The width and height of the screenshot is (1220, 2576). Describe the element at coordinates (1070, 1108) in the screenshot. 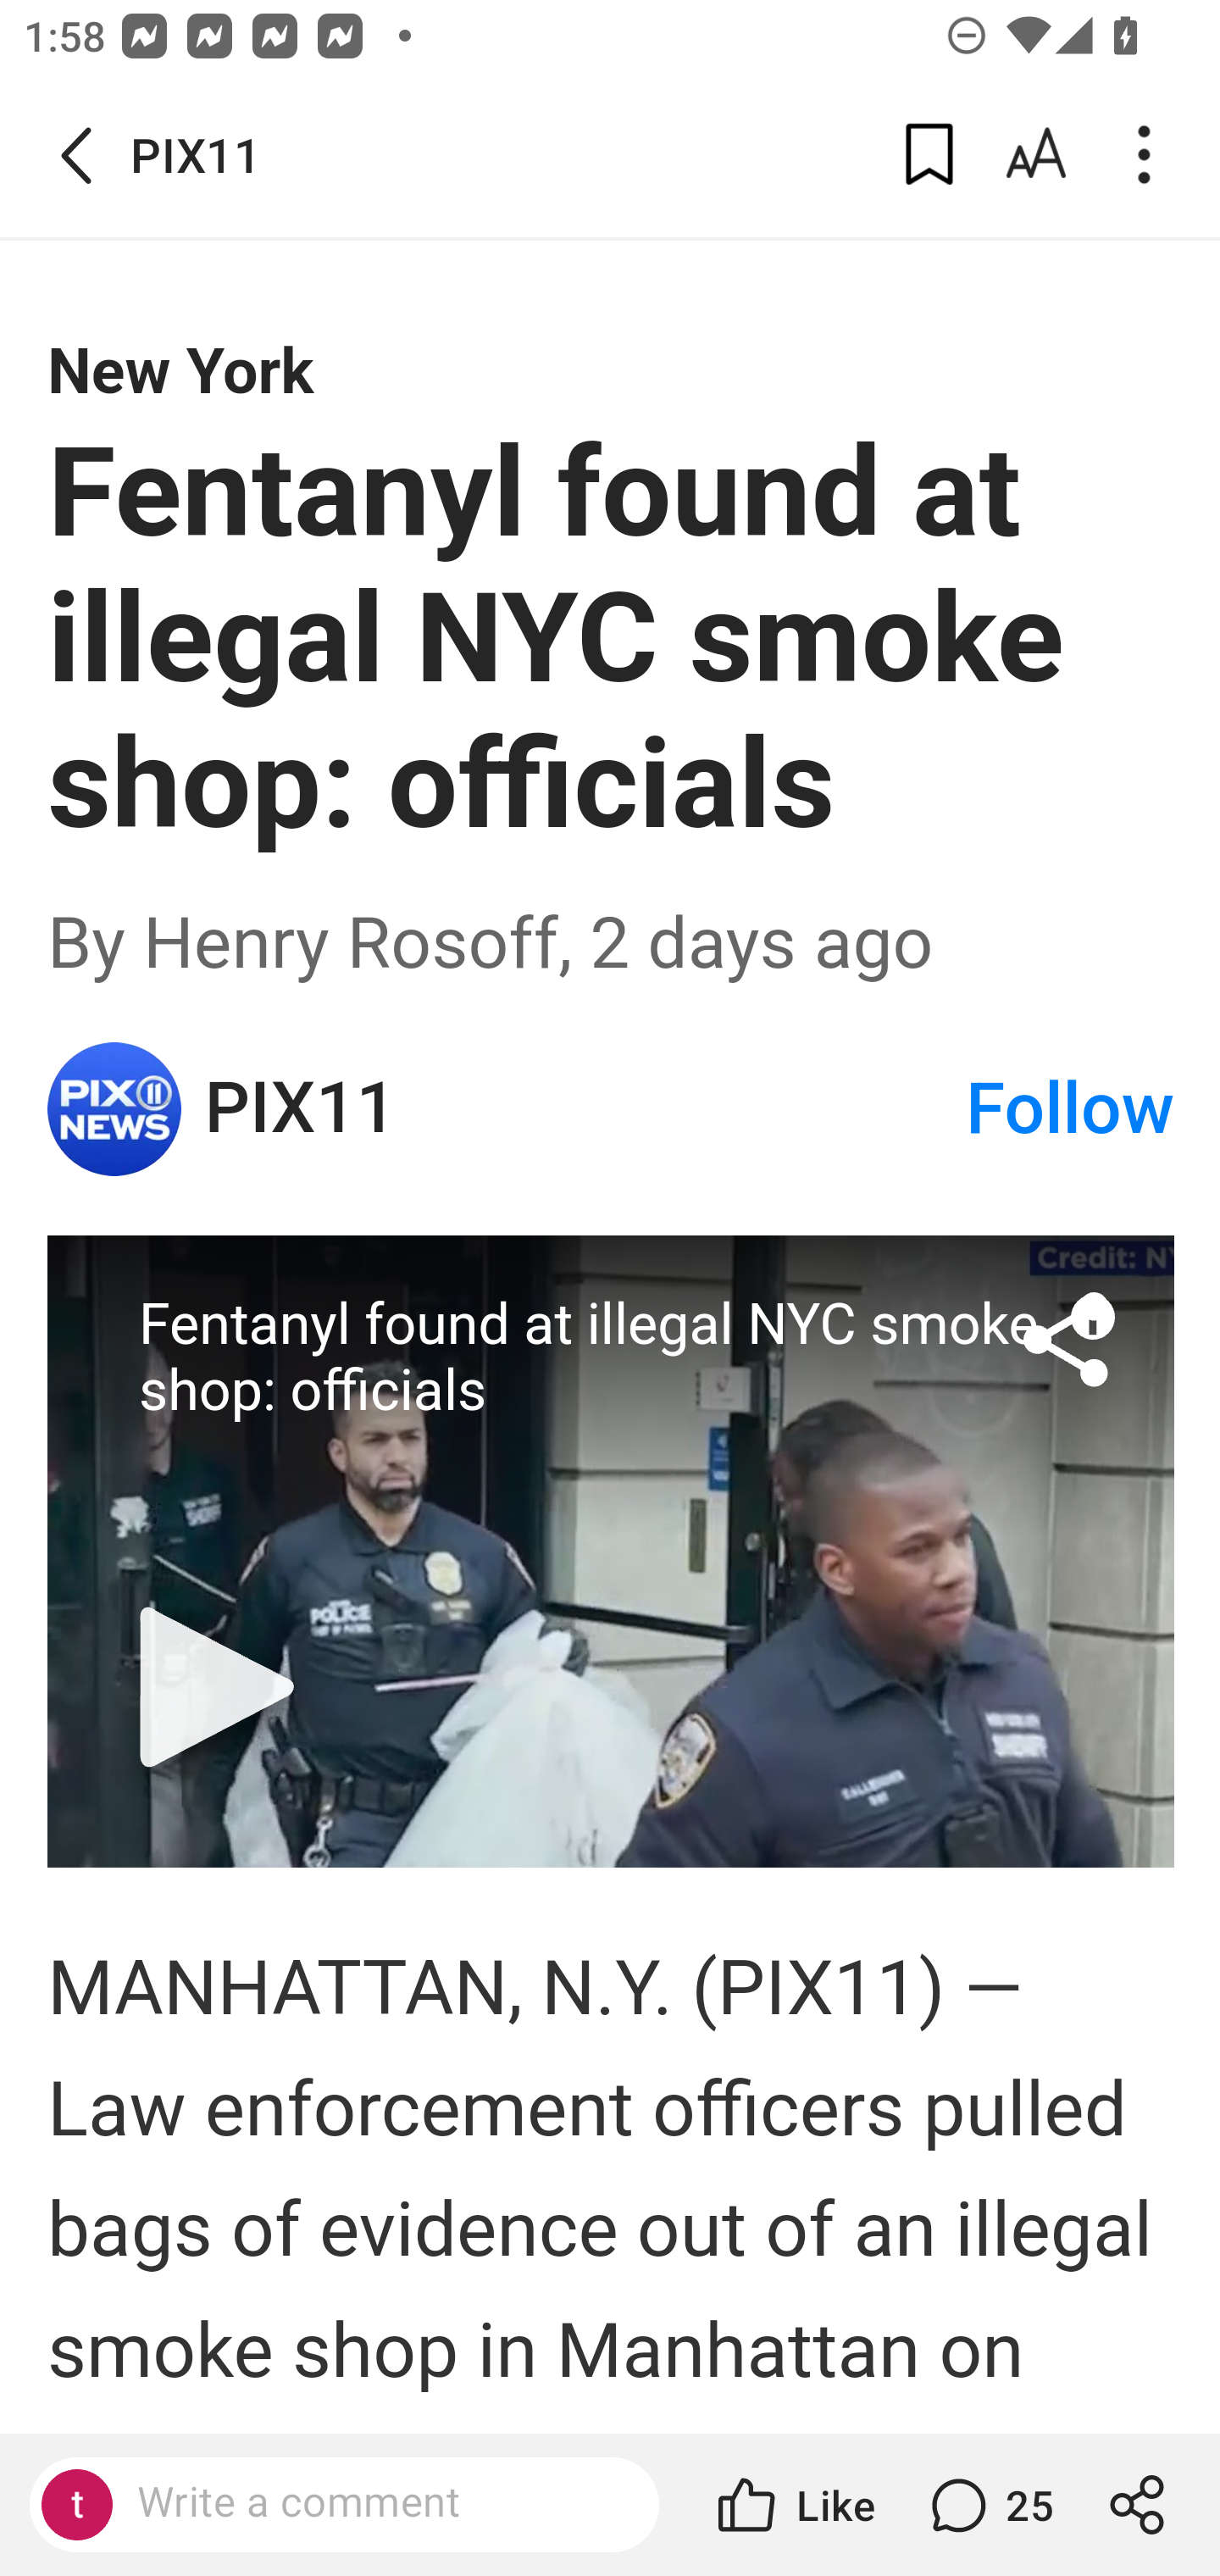

I see `Follow` at that location.